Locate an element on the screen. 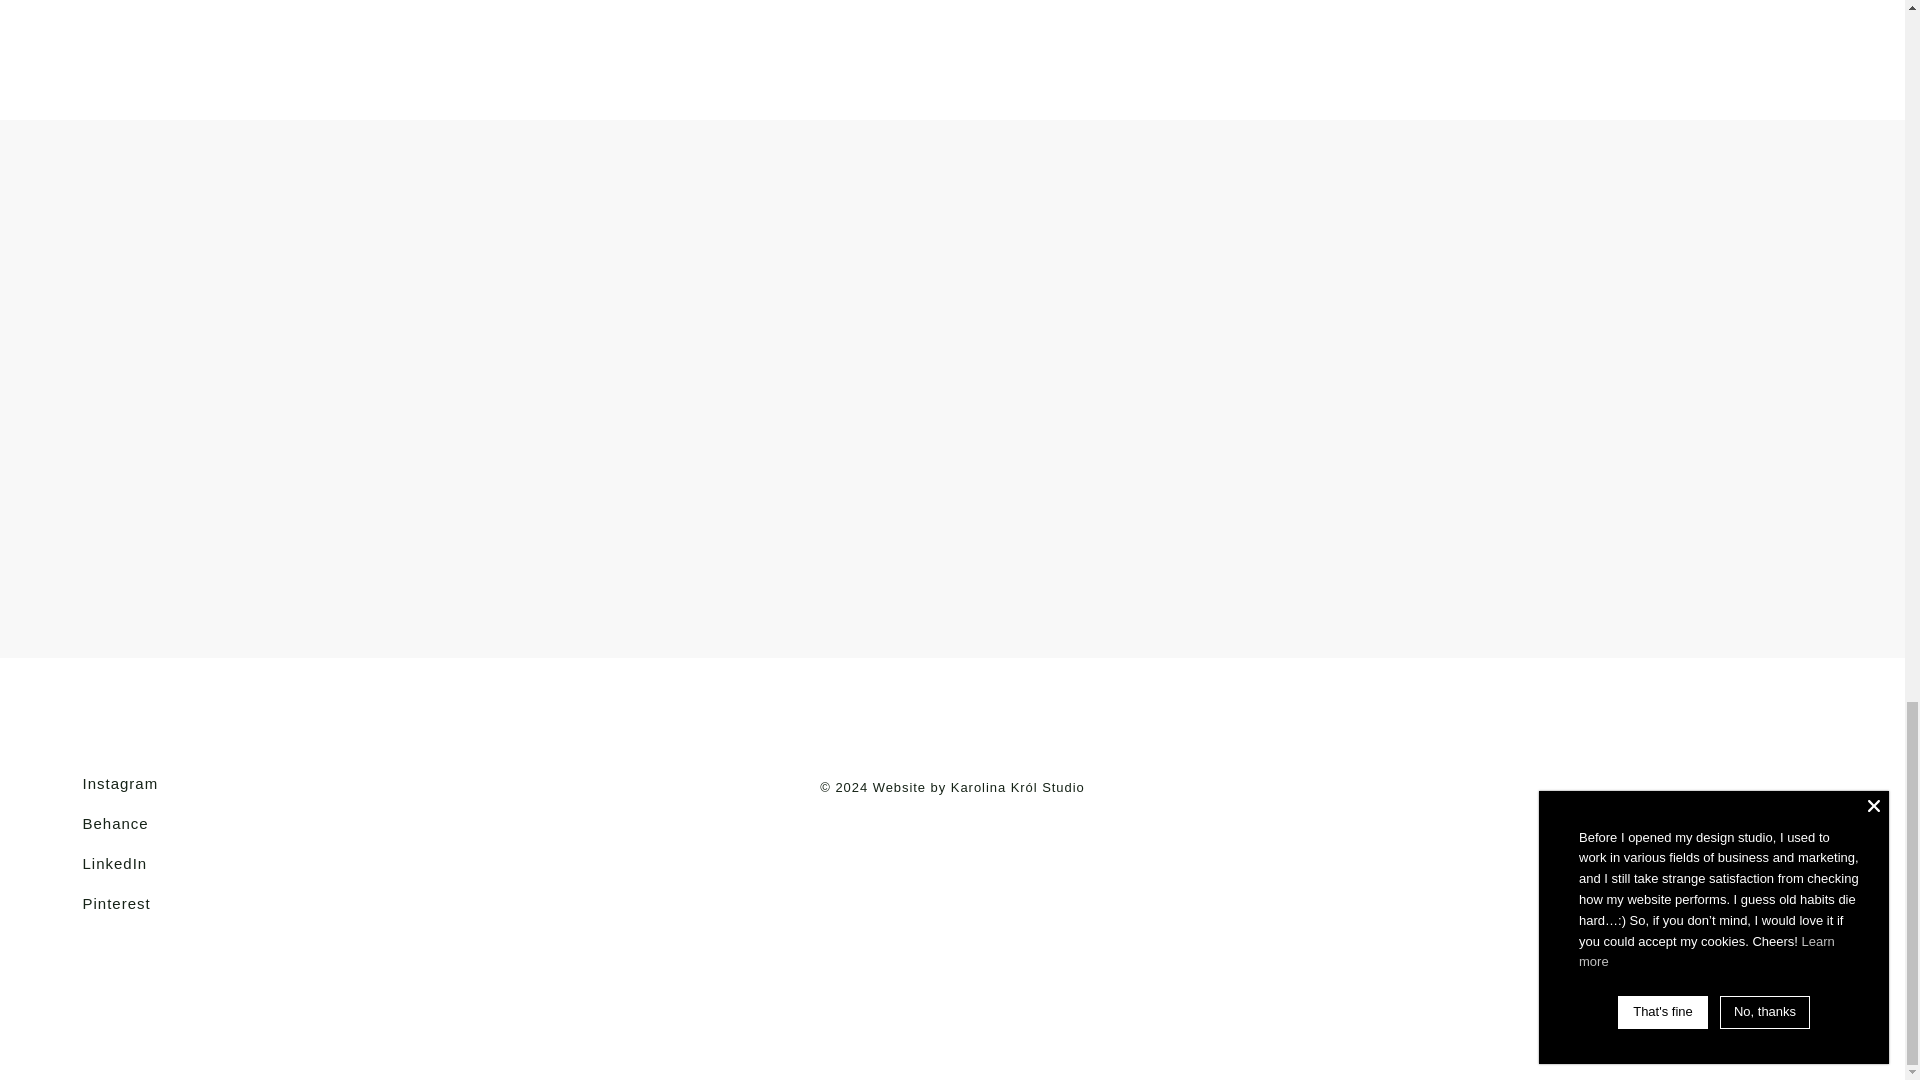 This screenshot has height=1080, width=1920. Instagram is located at coordinates (120, 783).